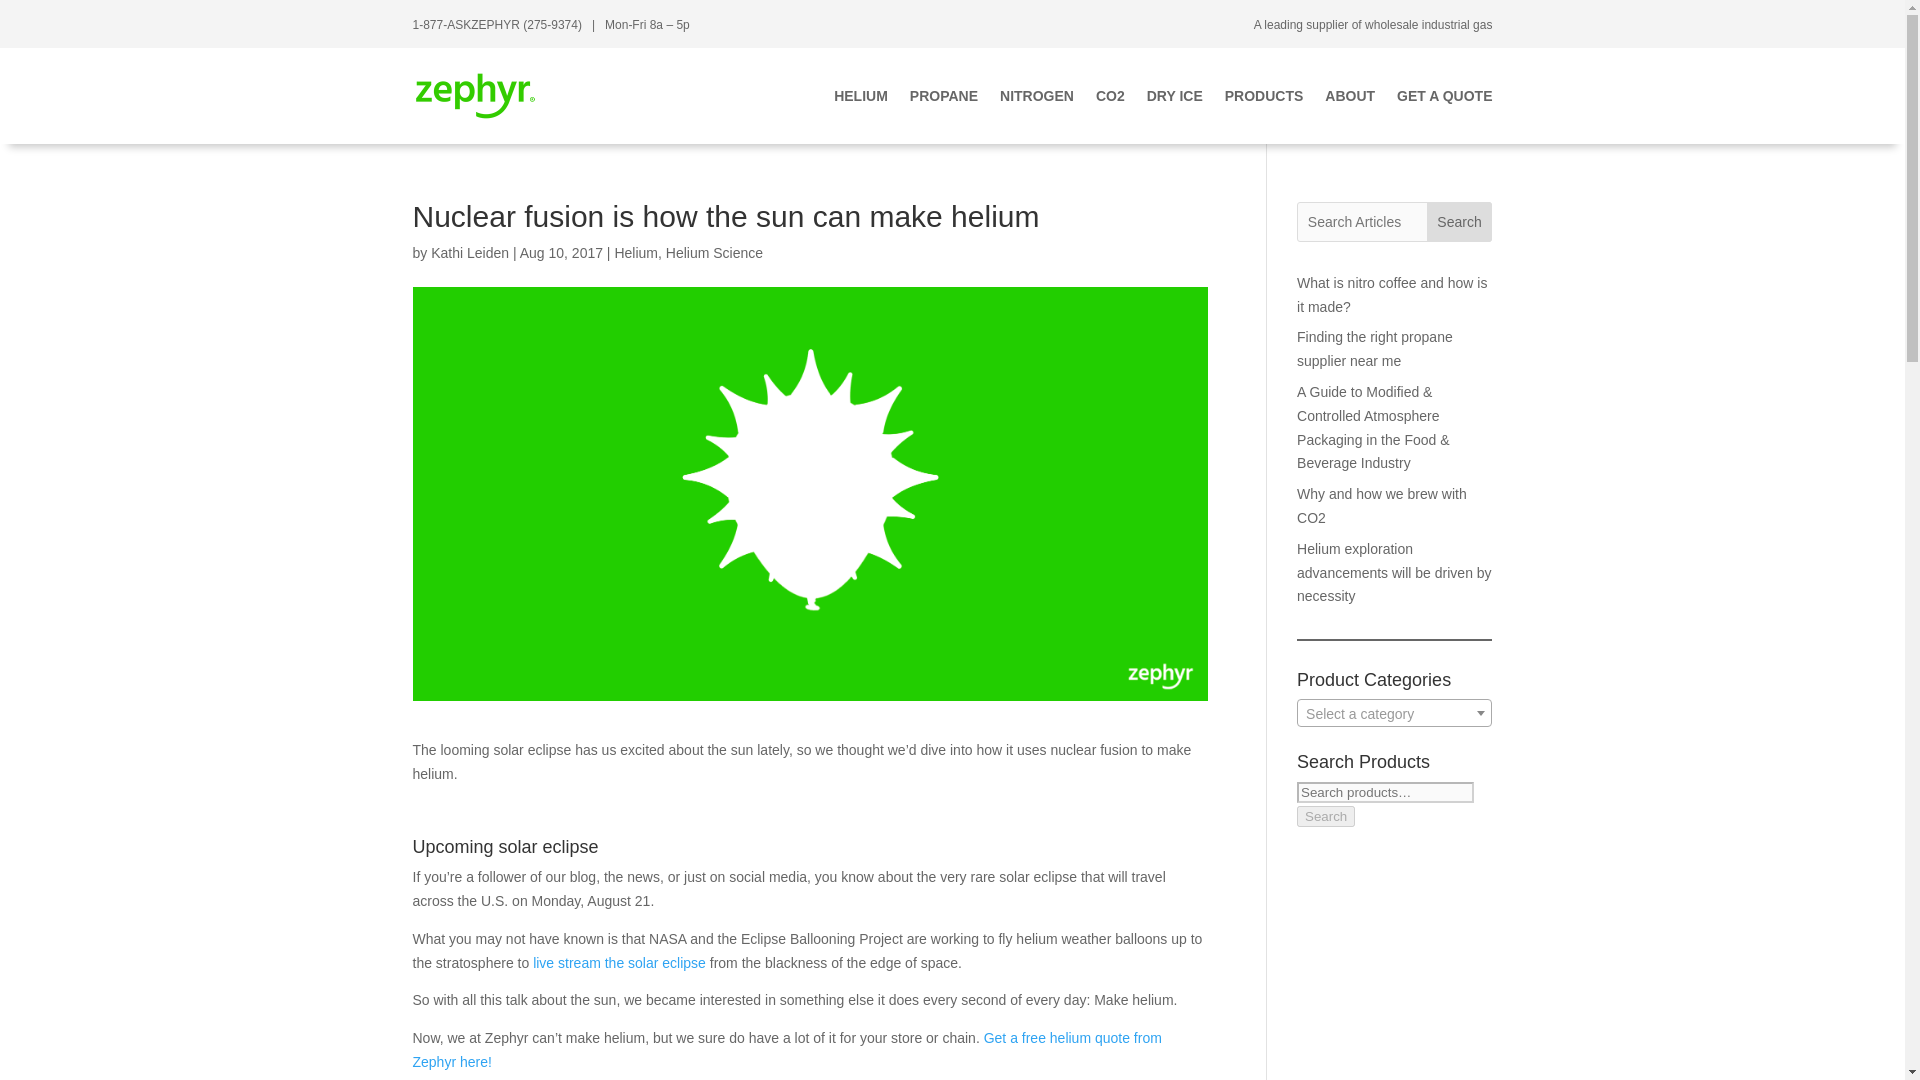 The image size is (1920, 1080). Describe the element at coordinates (1392, 295) in the screenshot. I see `What is nitro coffee and how is it made?` at that location.